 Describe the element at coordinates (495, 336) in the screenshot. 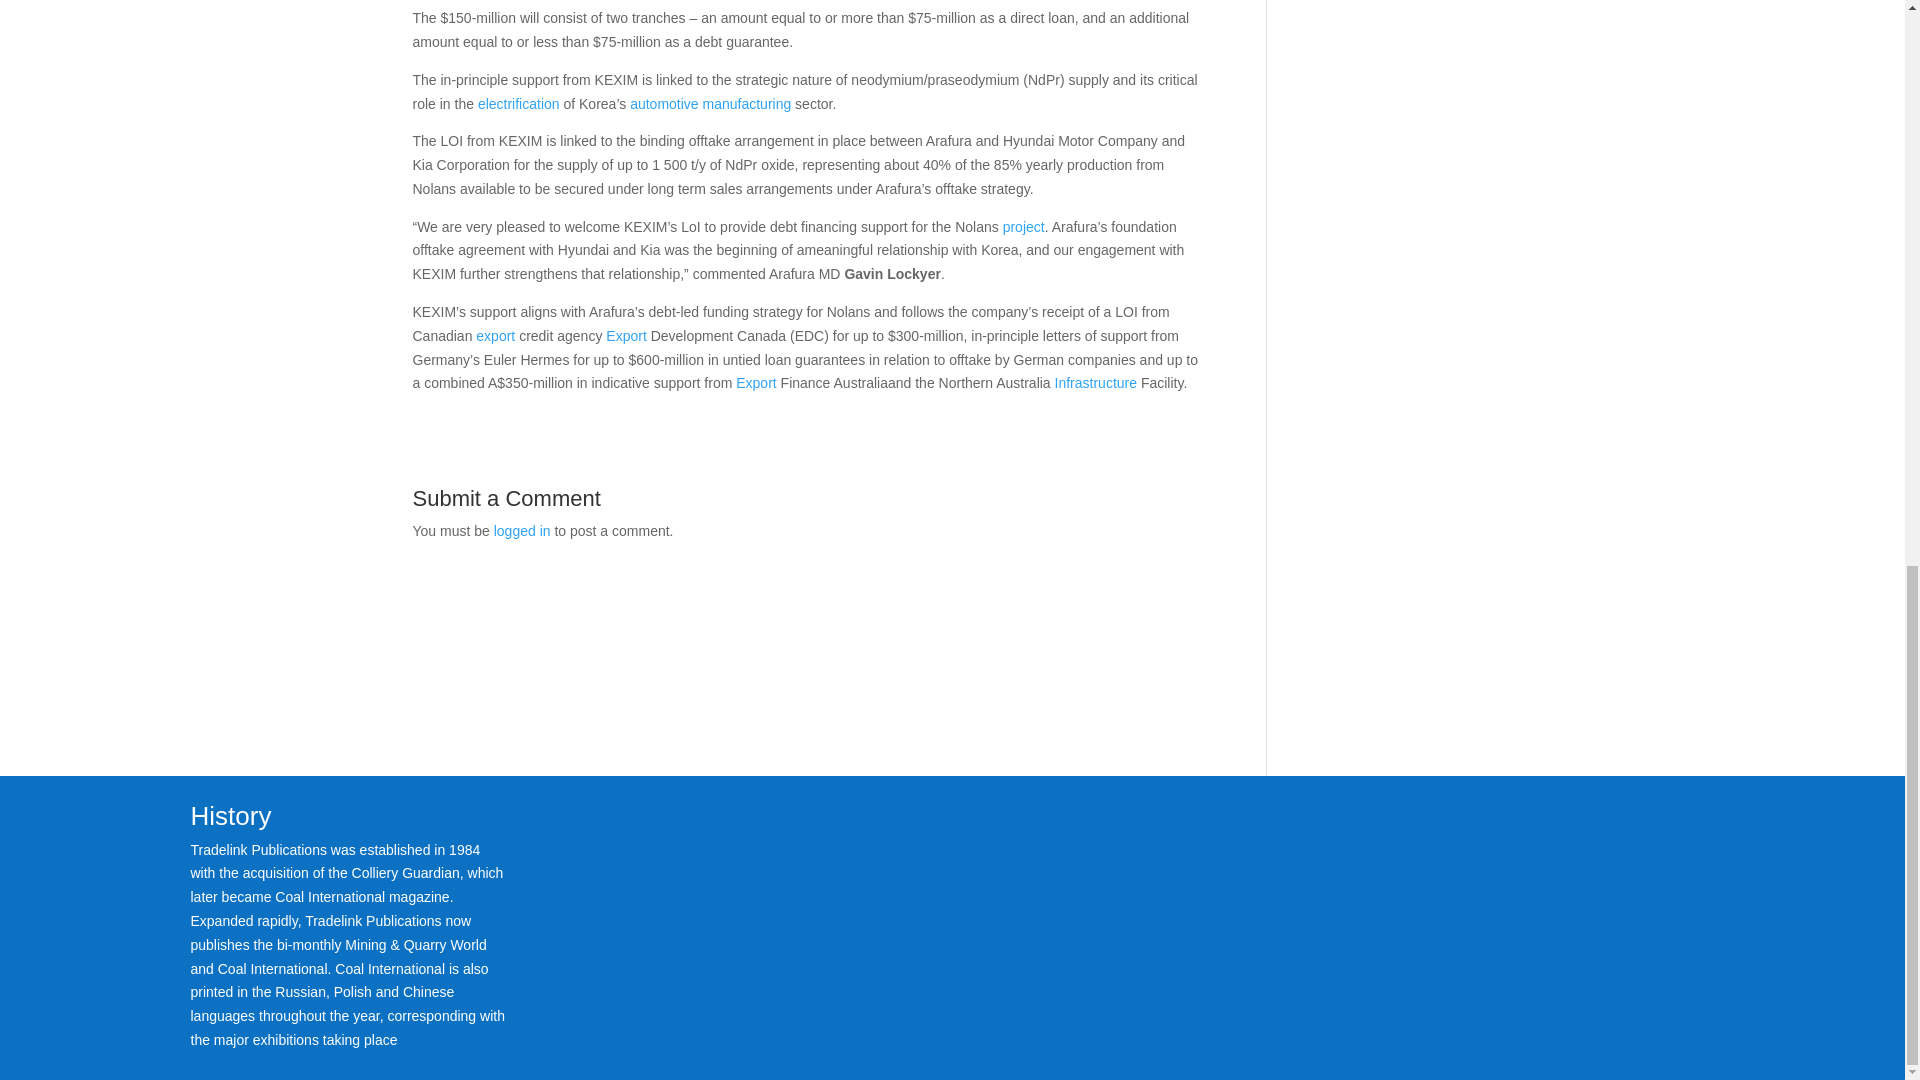

I see `export` at that location.